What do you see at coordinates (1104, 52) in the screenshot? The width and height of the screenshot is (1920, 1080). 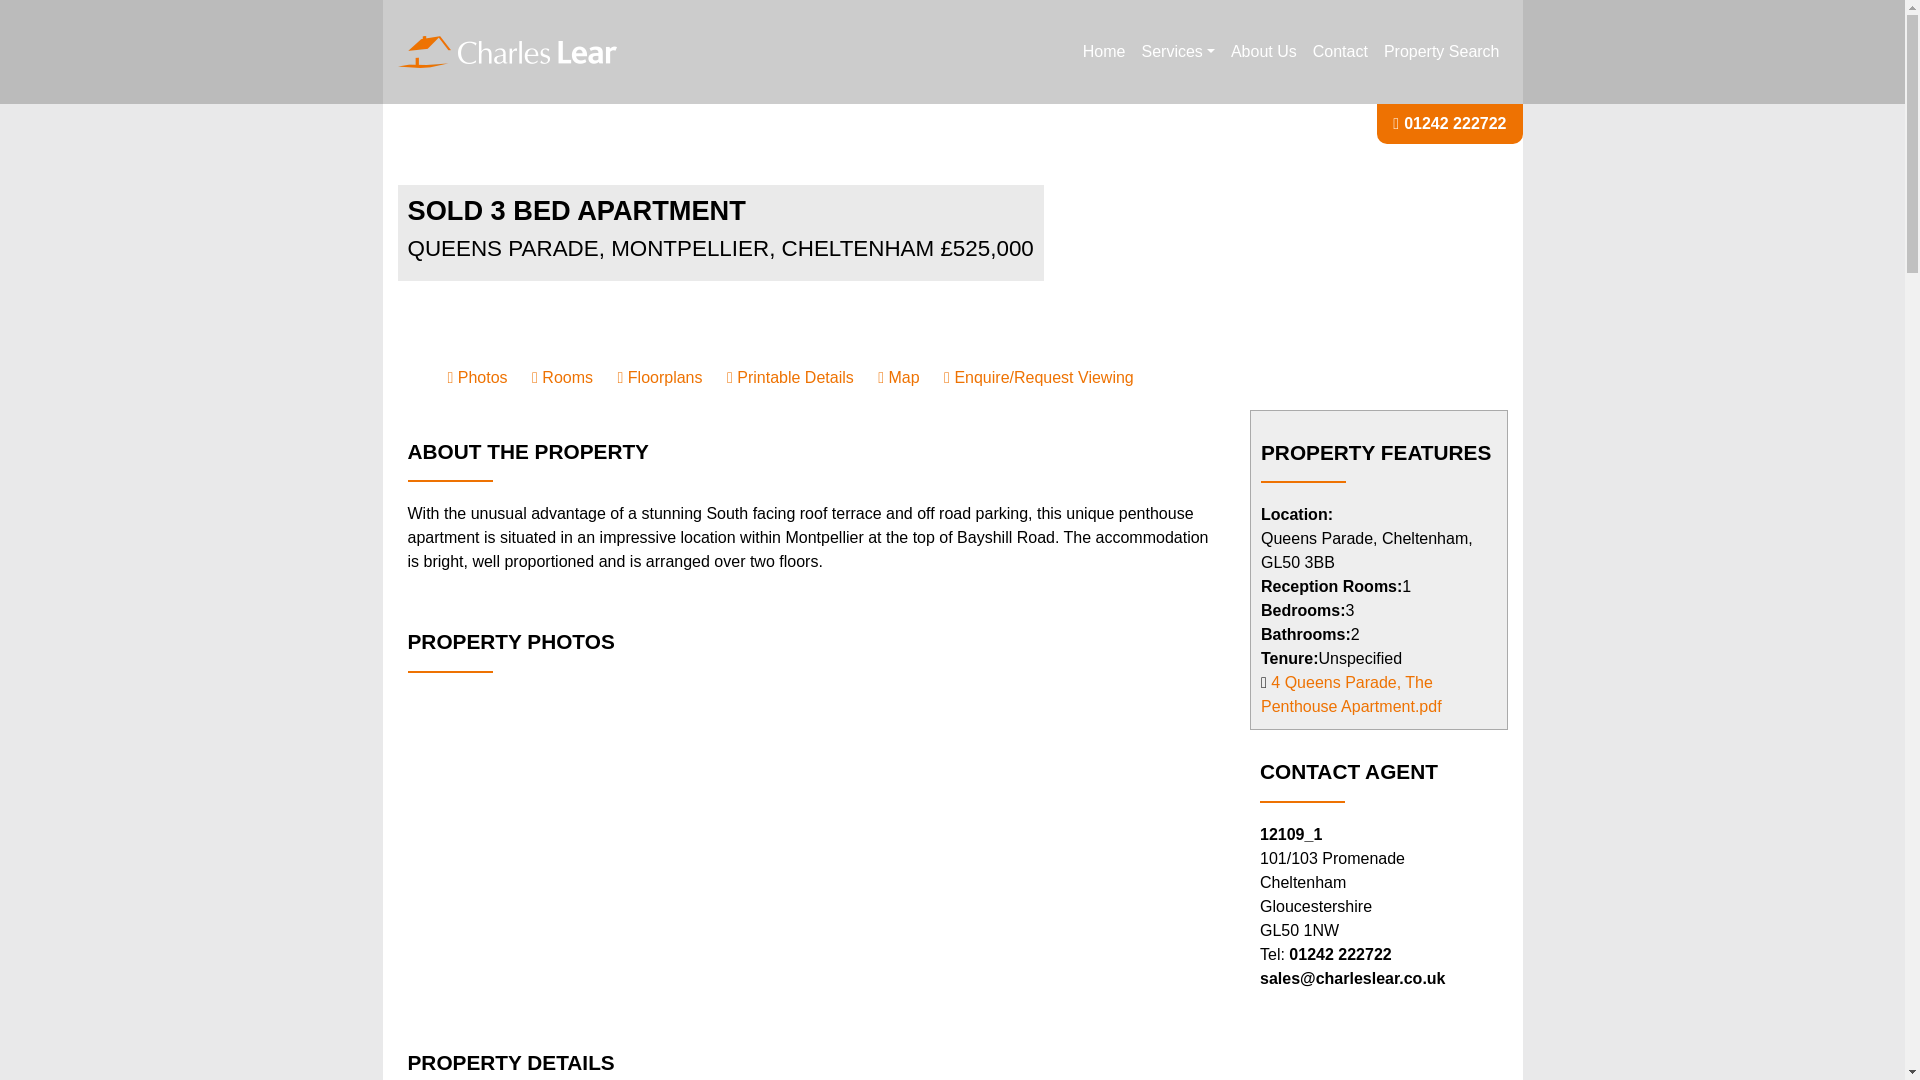 I see `Home` at bounding box center [1104, 52].